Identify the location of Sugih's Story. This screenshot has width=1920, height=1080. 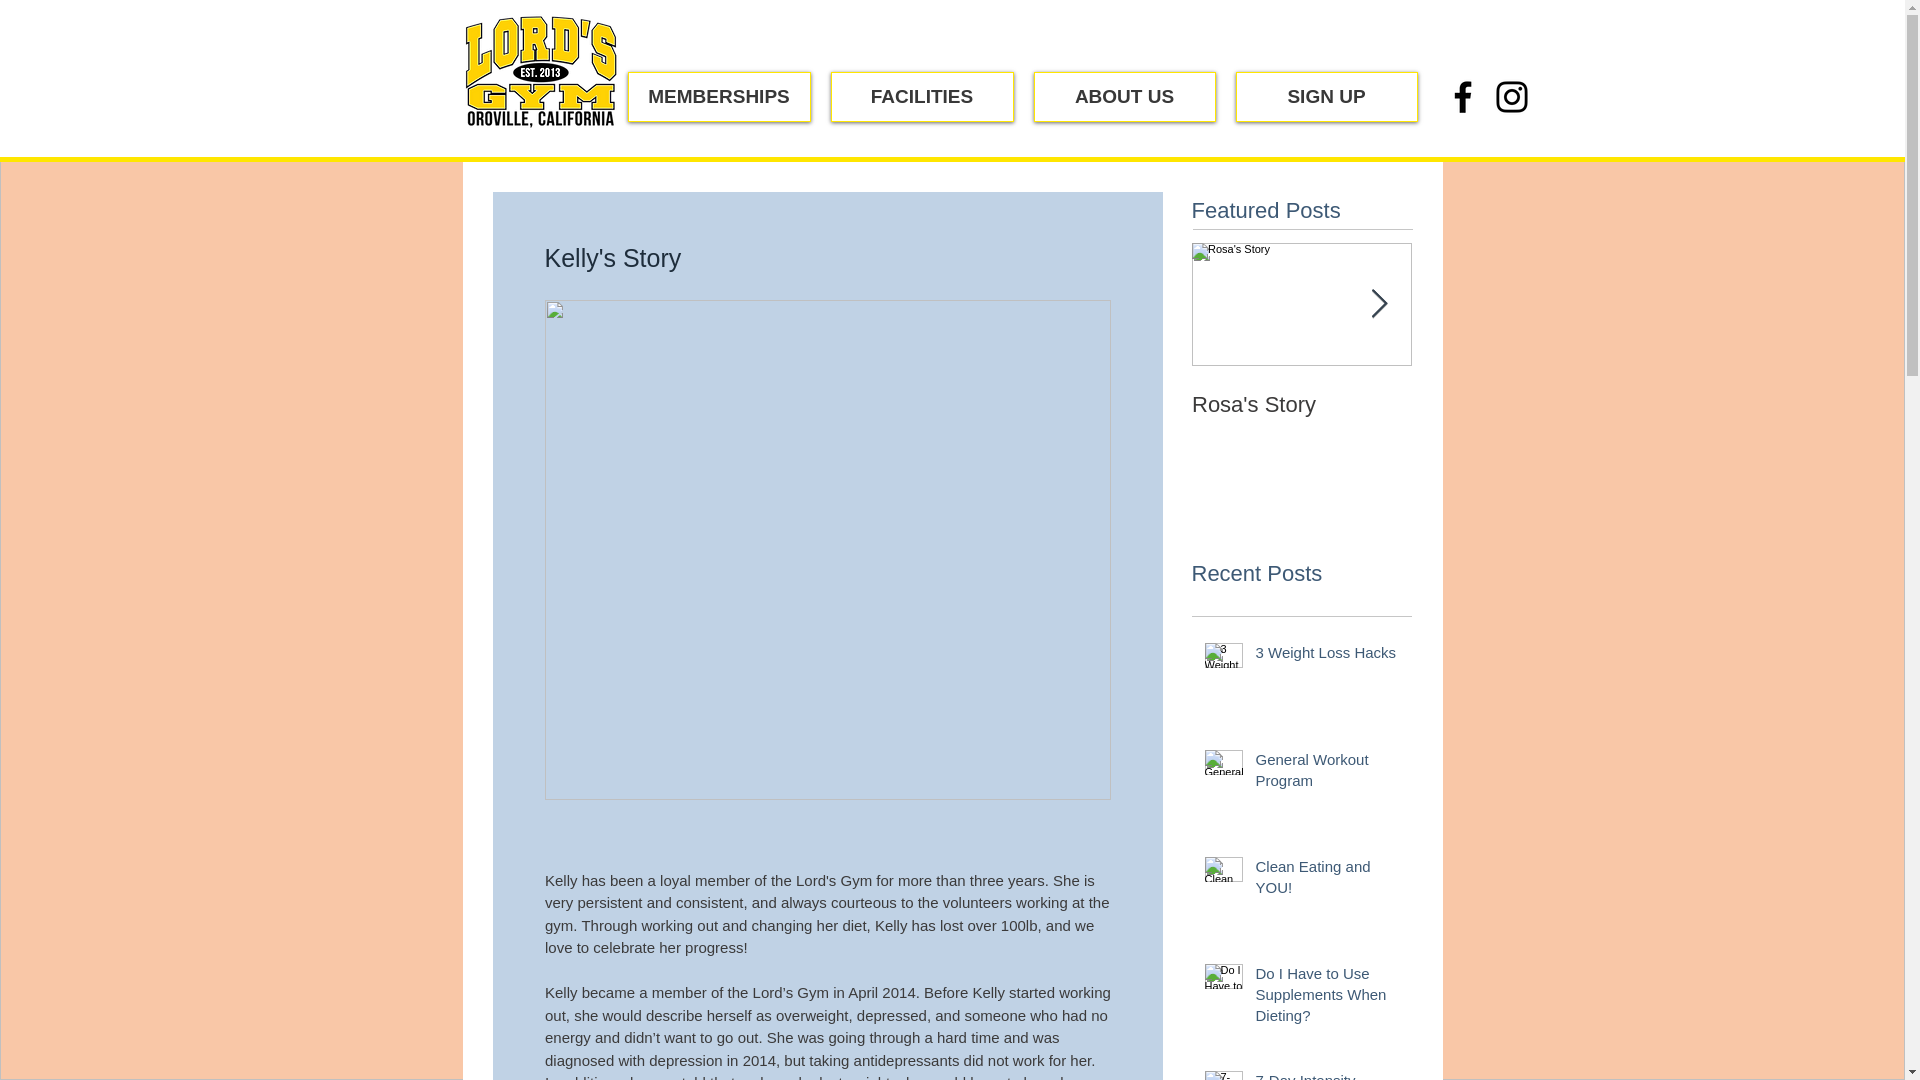
(1522, 404).